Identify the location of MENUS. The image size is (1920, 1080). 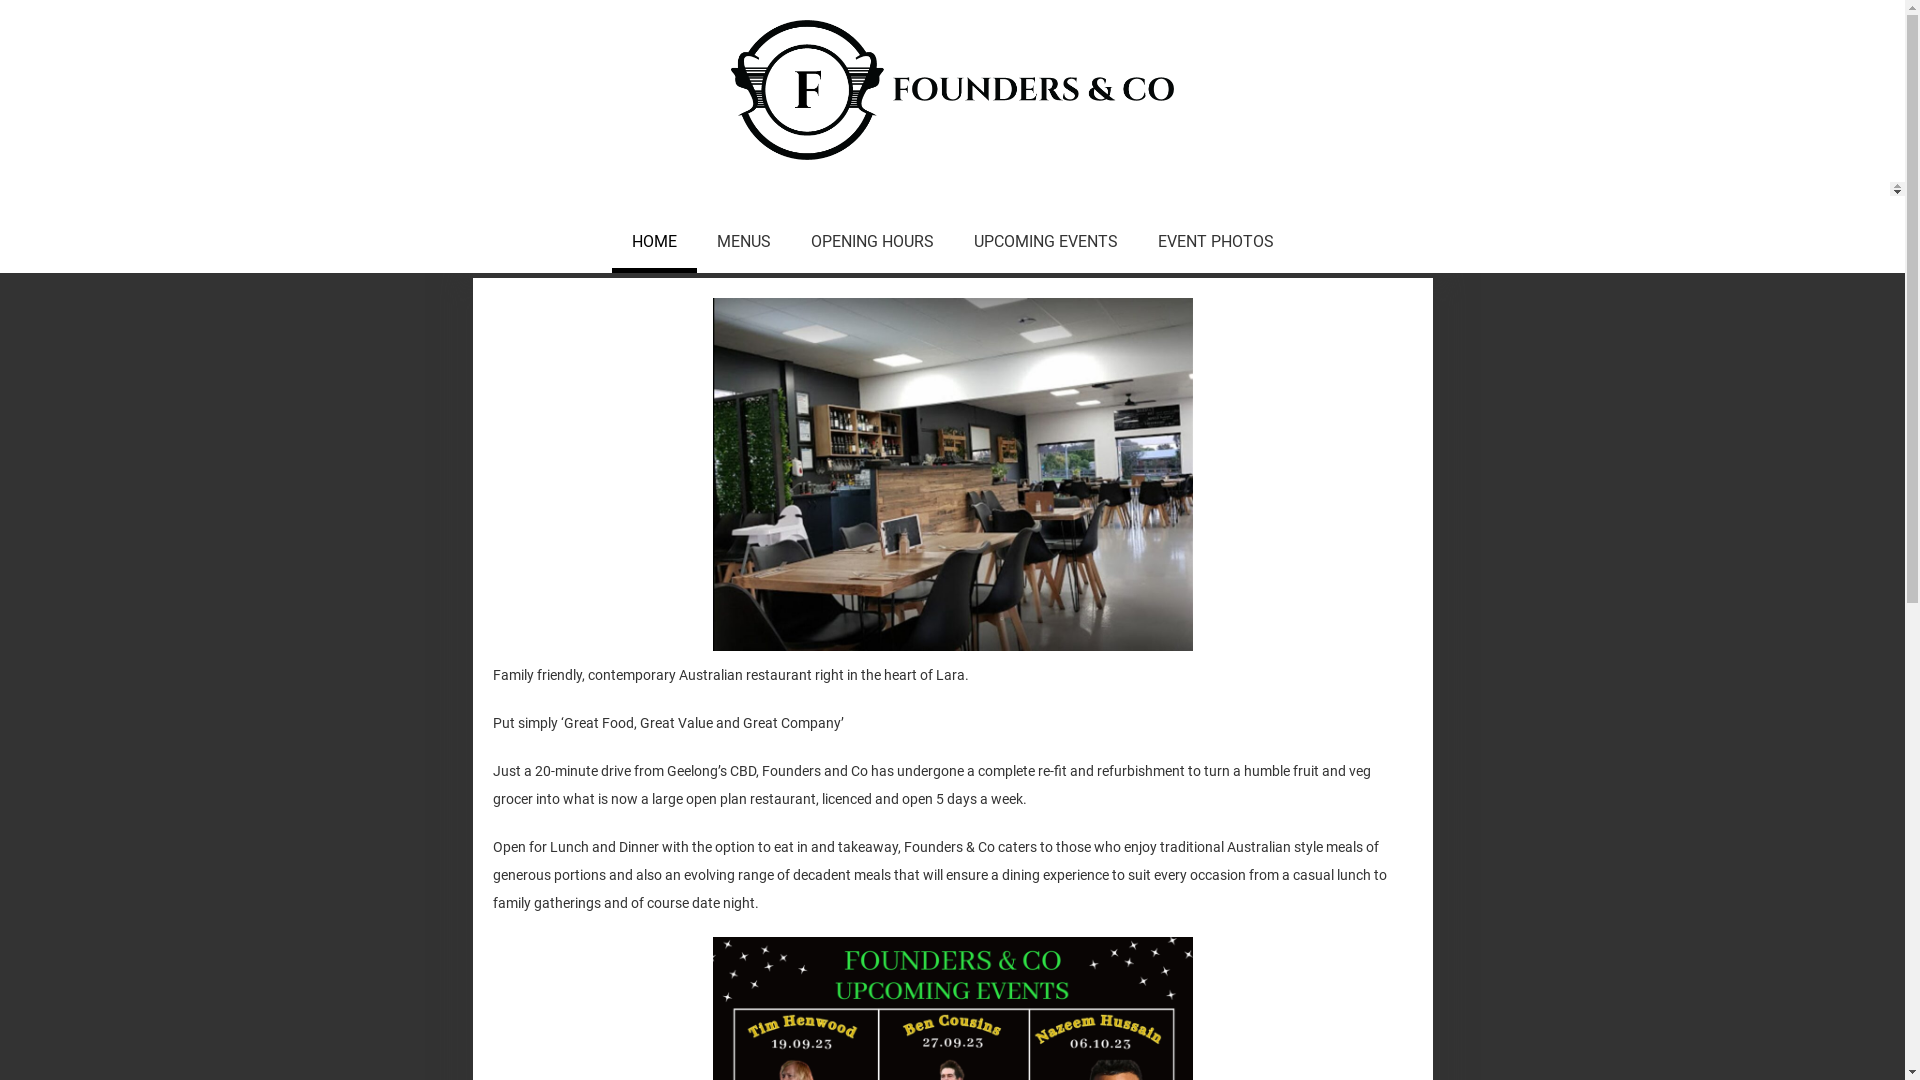
(743, 244).